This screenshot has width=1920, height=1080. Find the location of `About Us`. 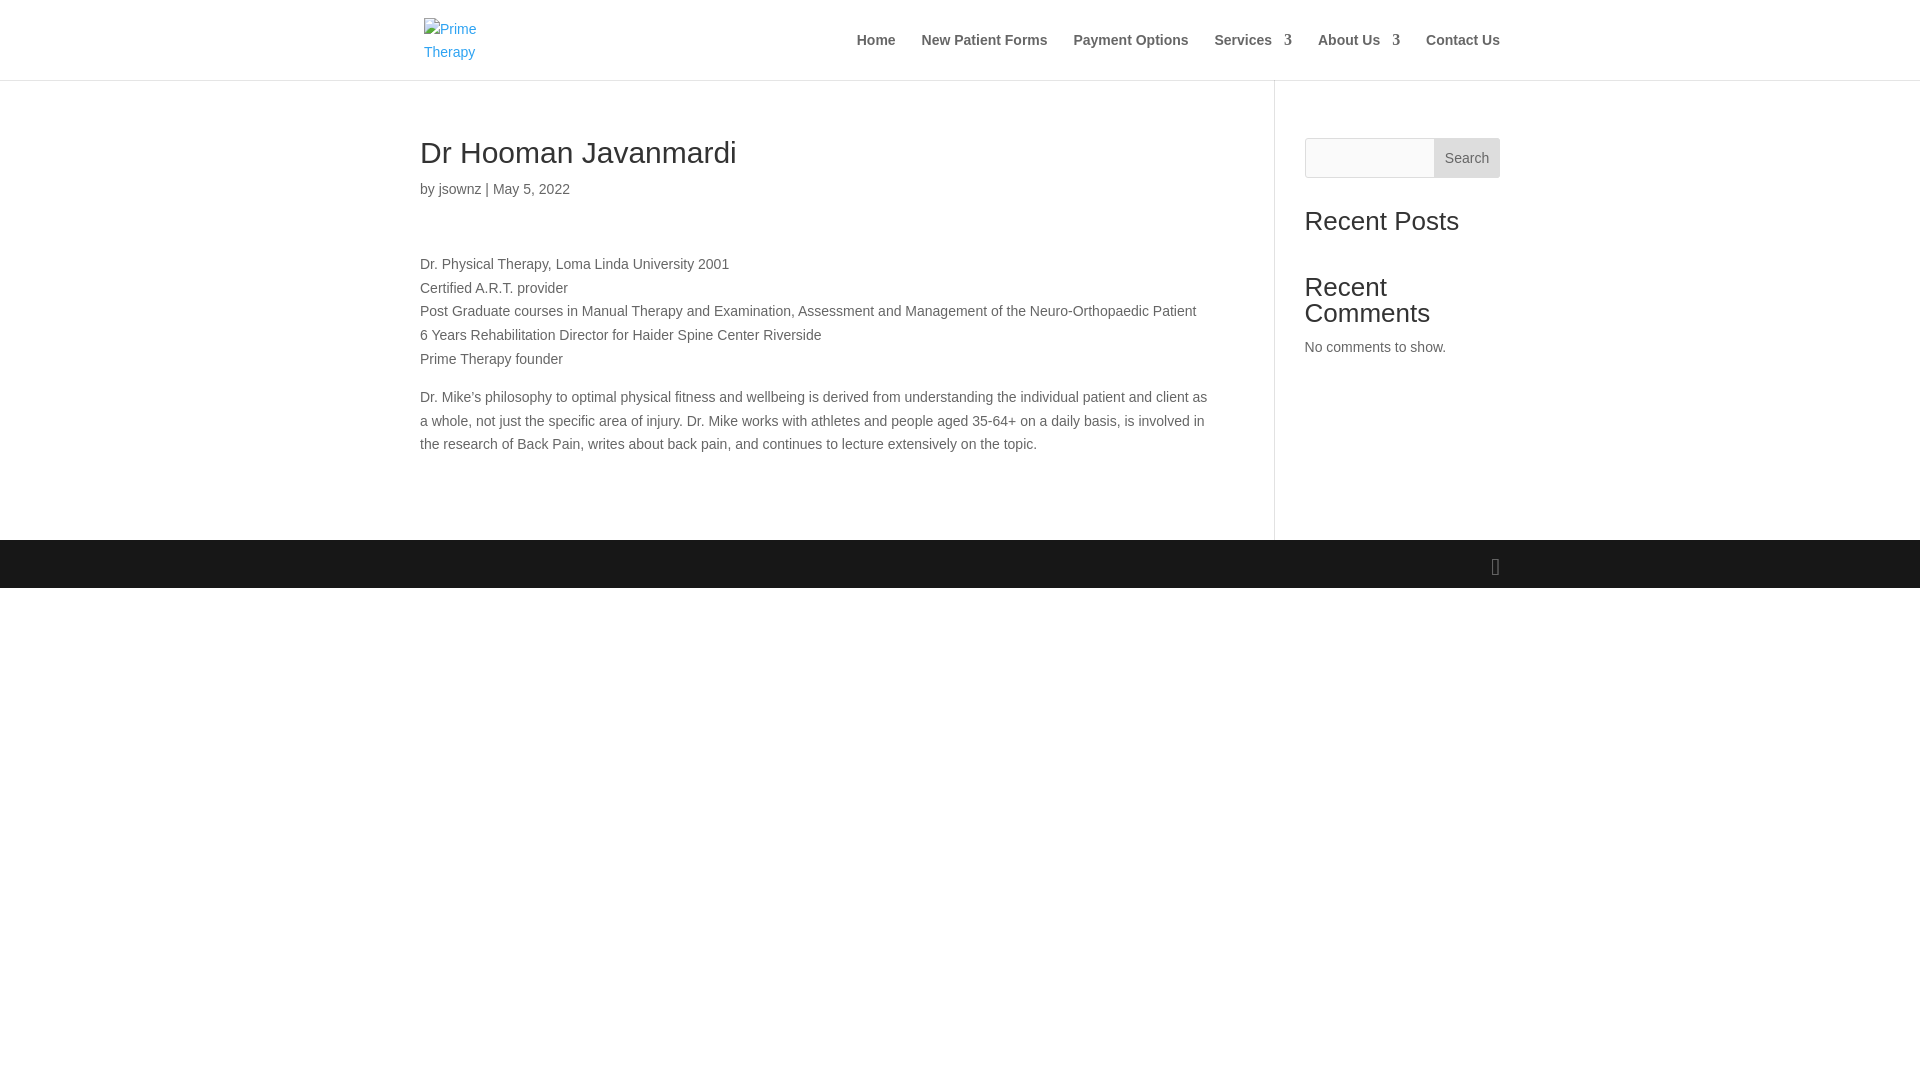

About Us is located at coordinates (1358, 56).